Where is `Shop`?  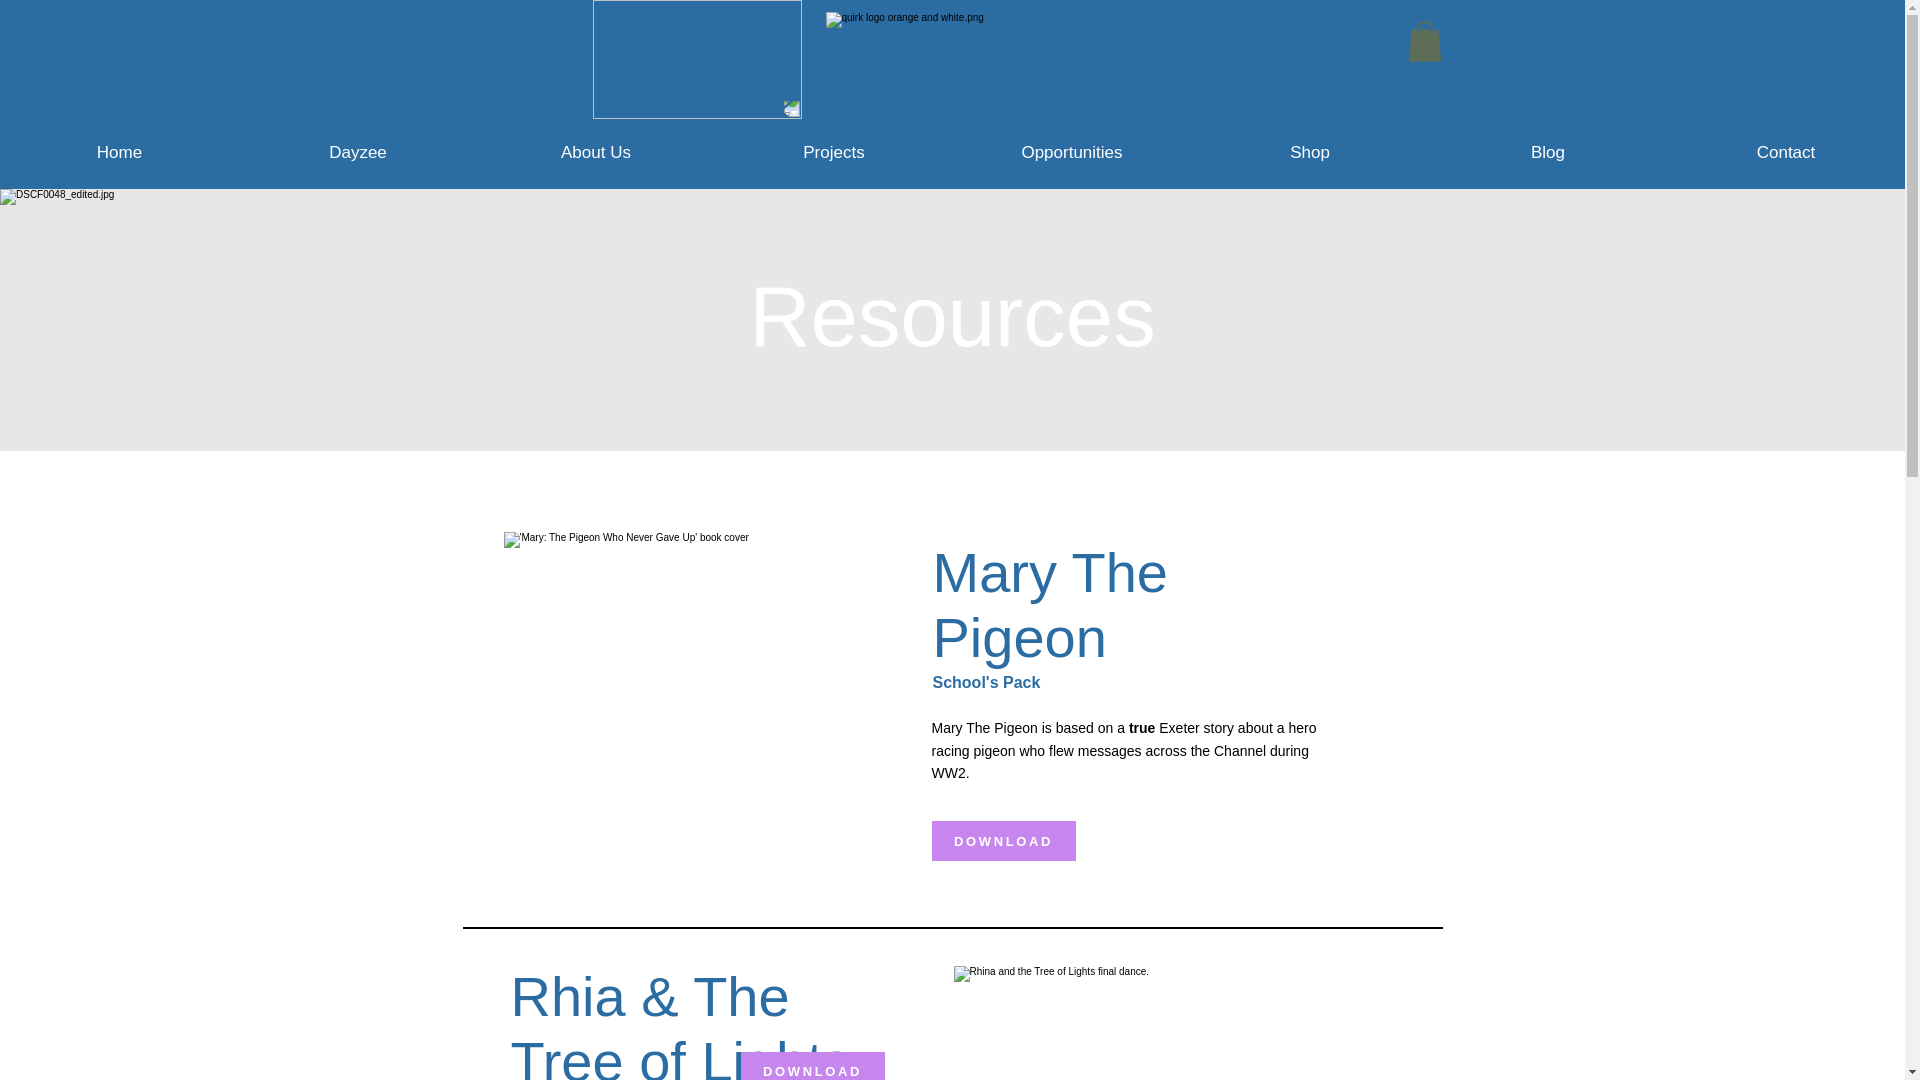 Shop is located at coordinates (1309, 158).